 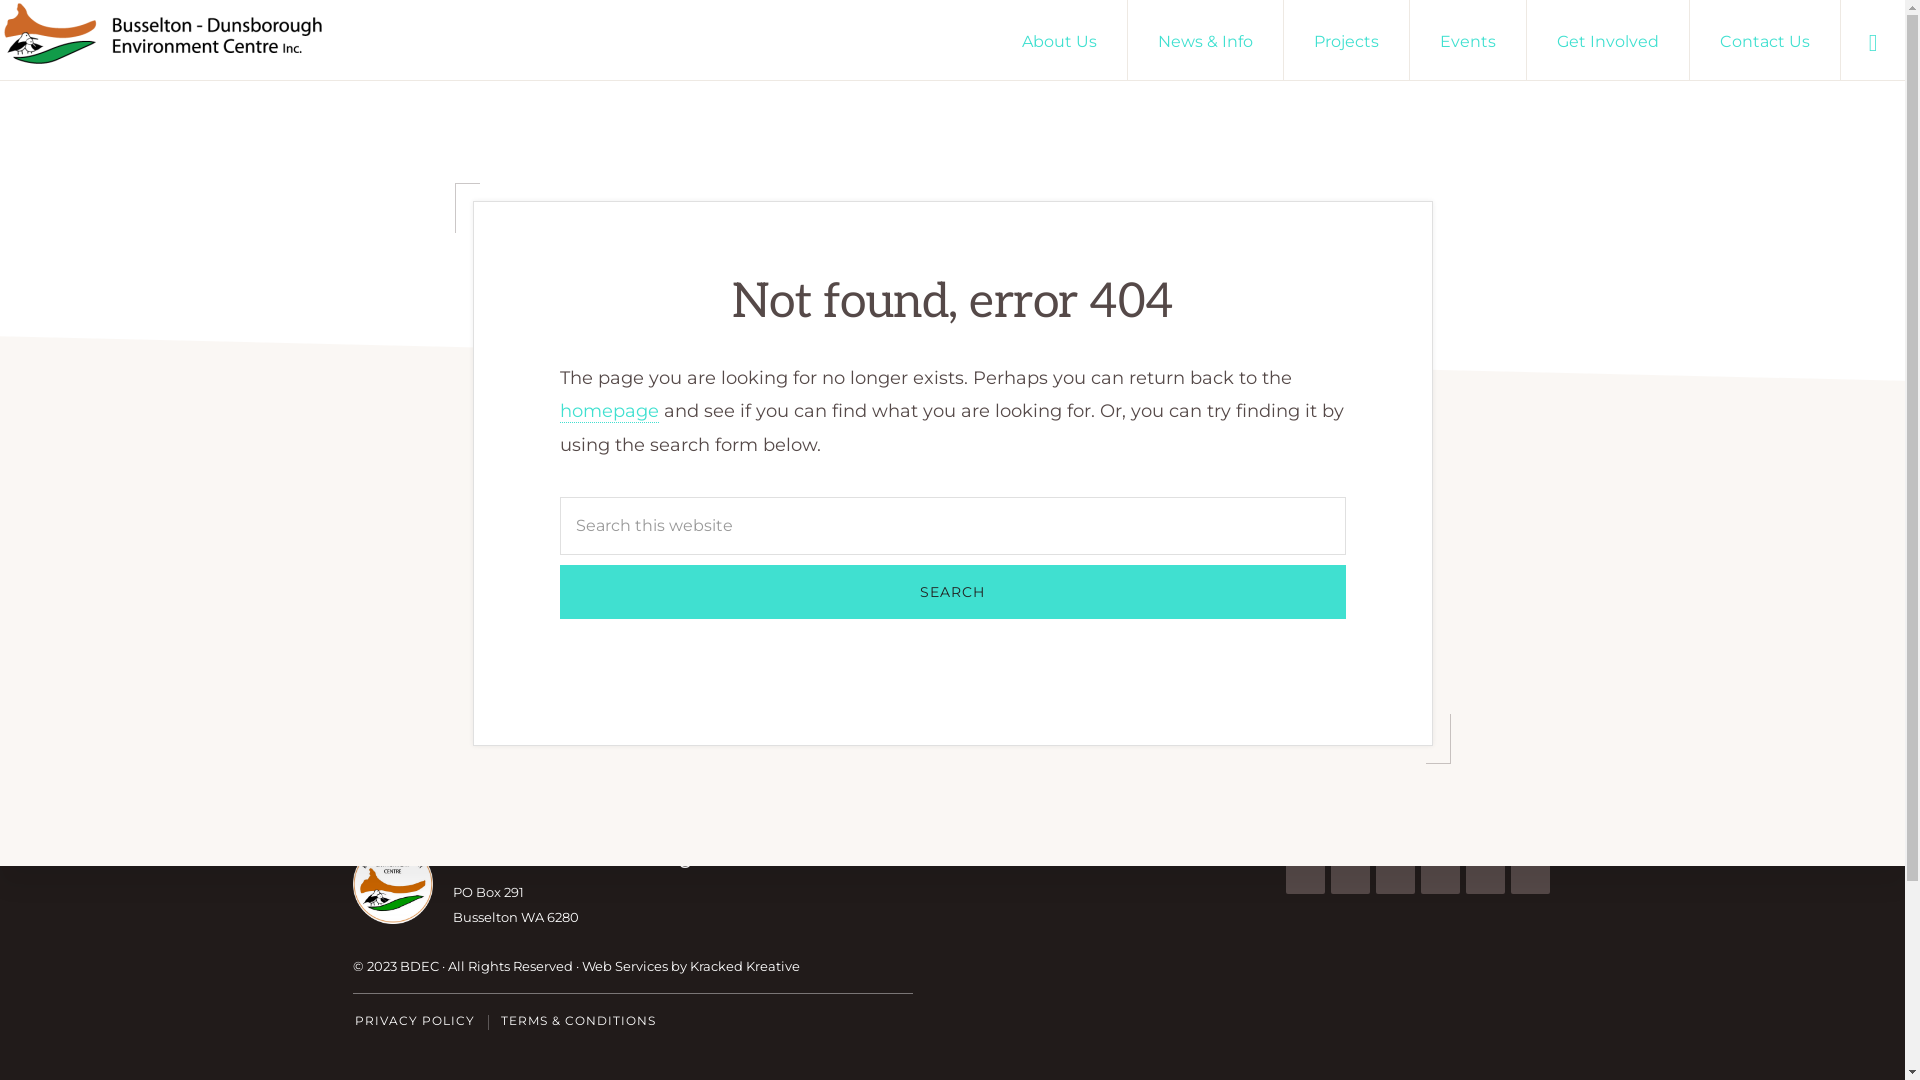 What do you see at coordinates (1206, 40) in the screenshot?
I see `News & Info` at bounding box center [1206, 40].